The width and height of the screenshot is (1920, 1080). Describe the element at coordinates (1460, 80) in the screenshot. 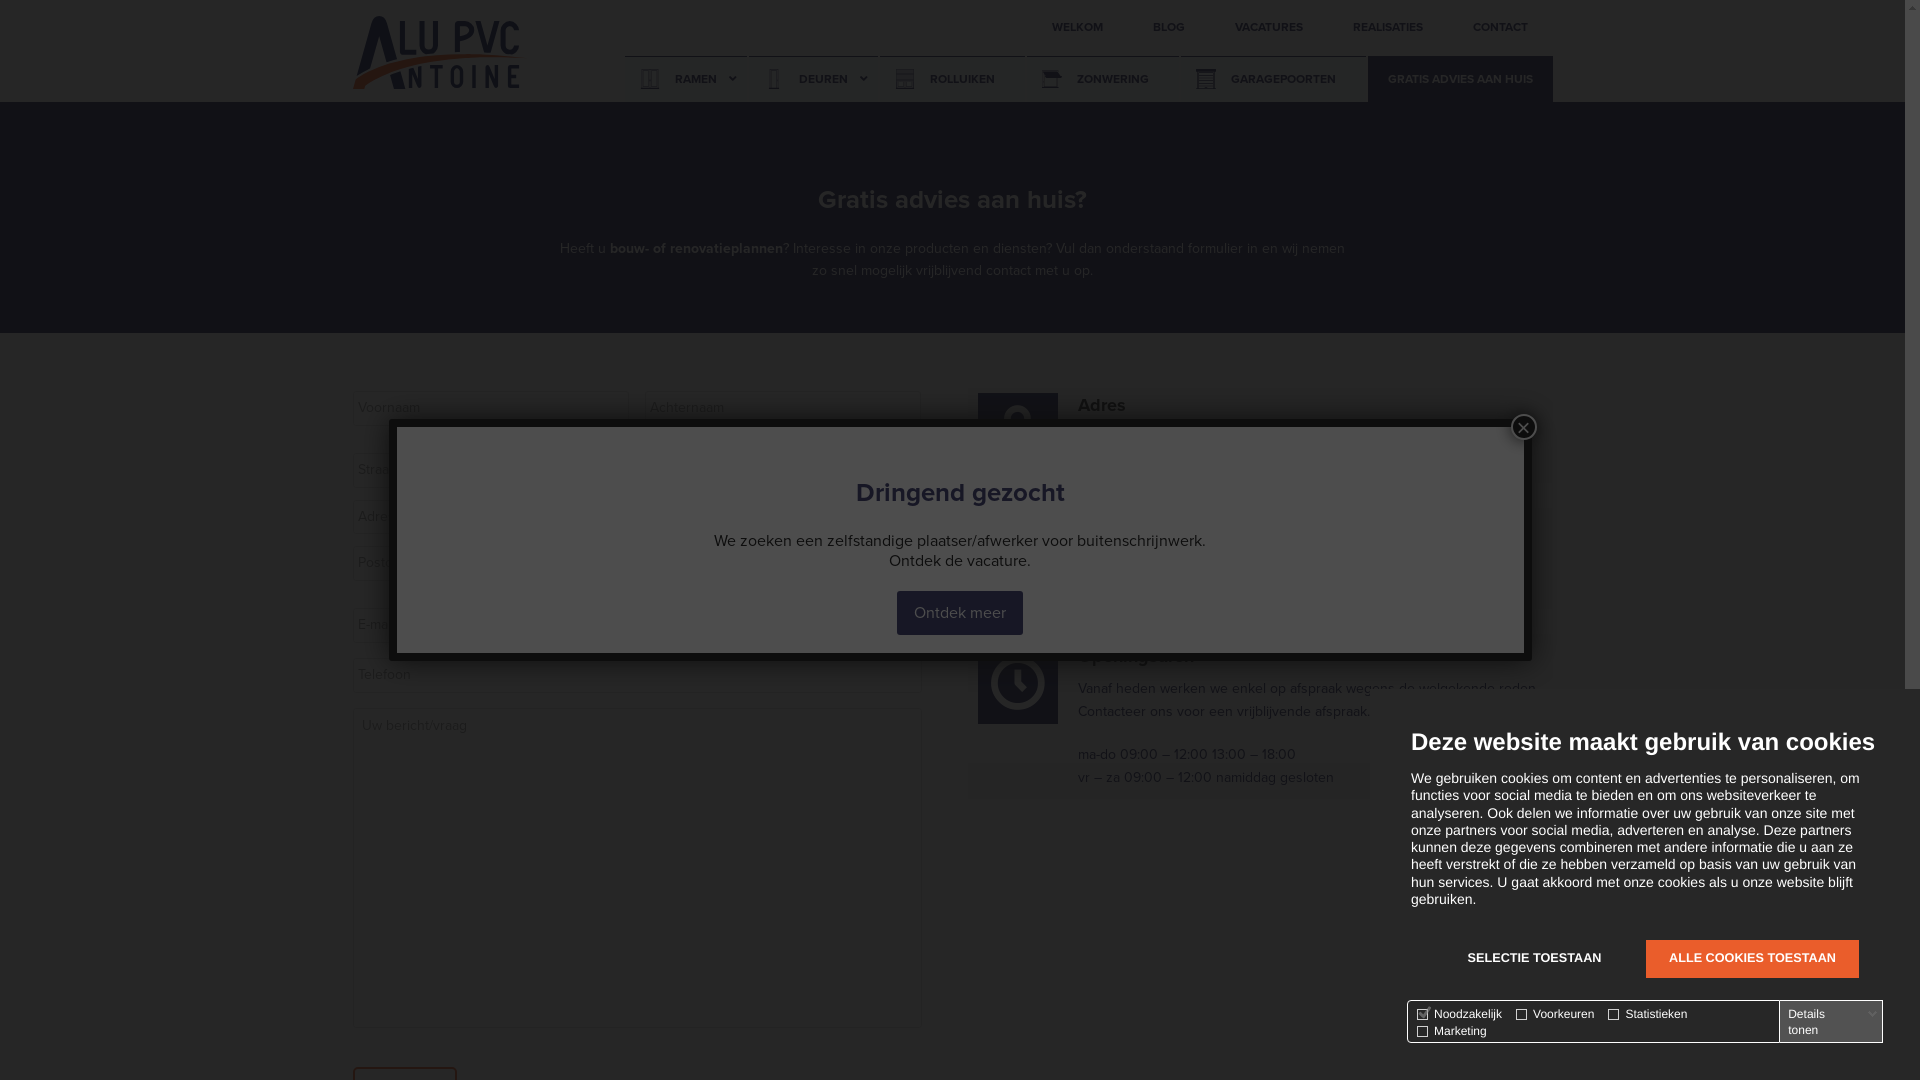

I see `GRATIS ADVIES AAN HUIS` at that location.